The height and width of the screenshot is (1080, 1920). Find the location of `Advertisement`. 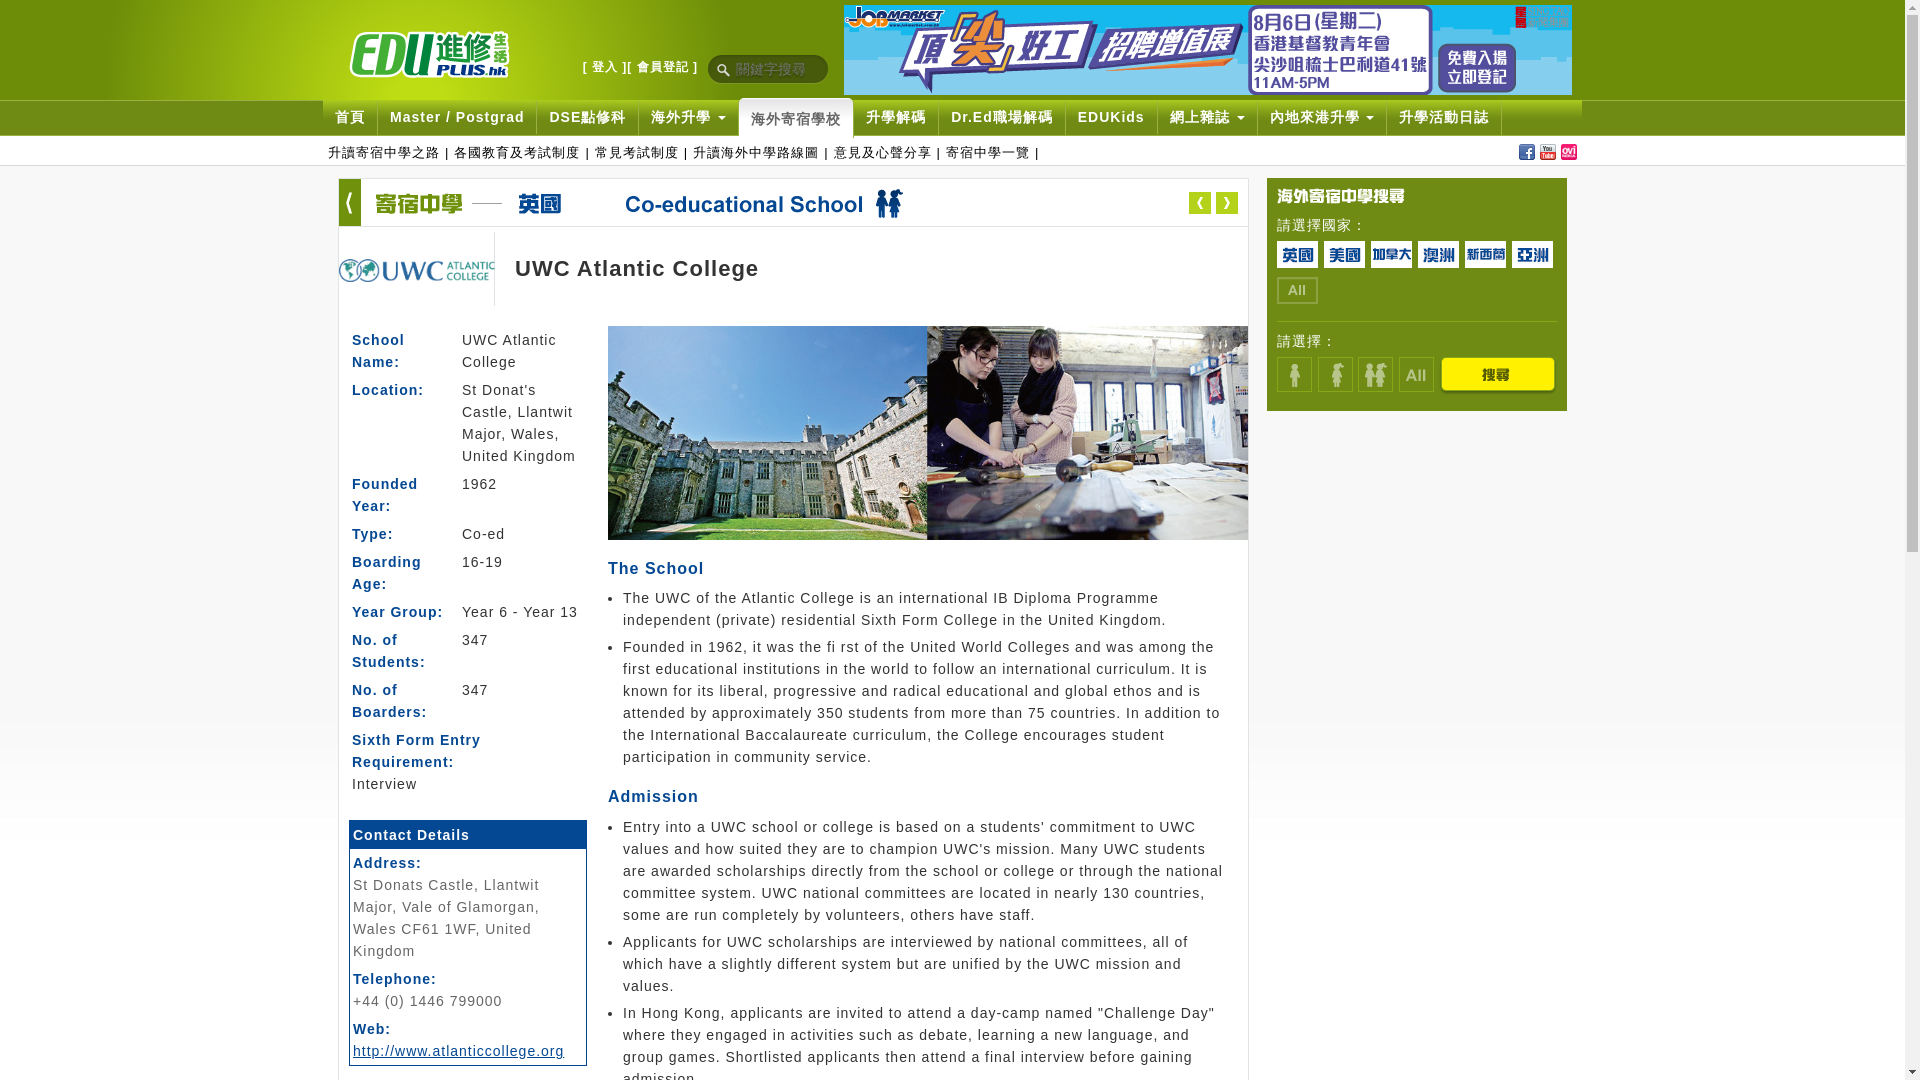

Advertisement is located at coordinates (1416, 546).